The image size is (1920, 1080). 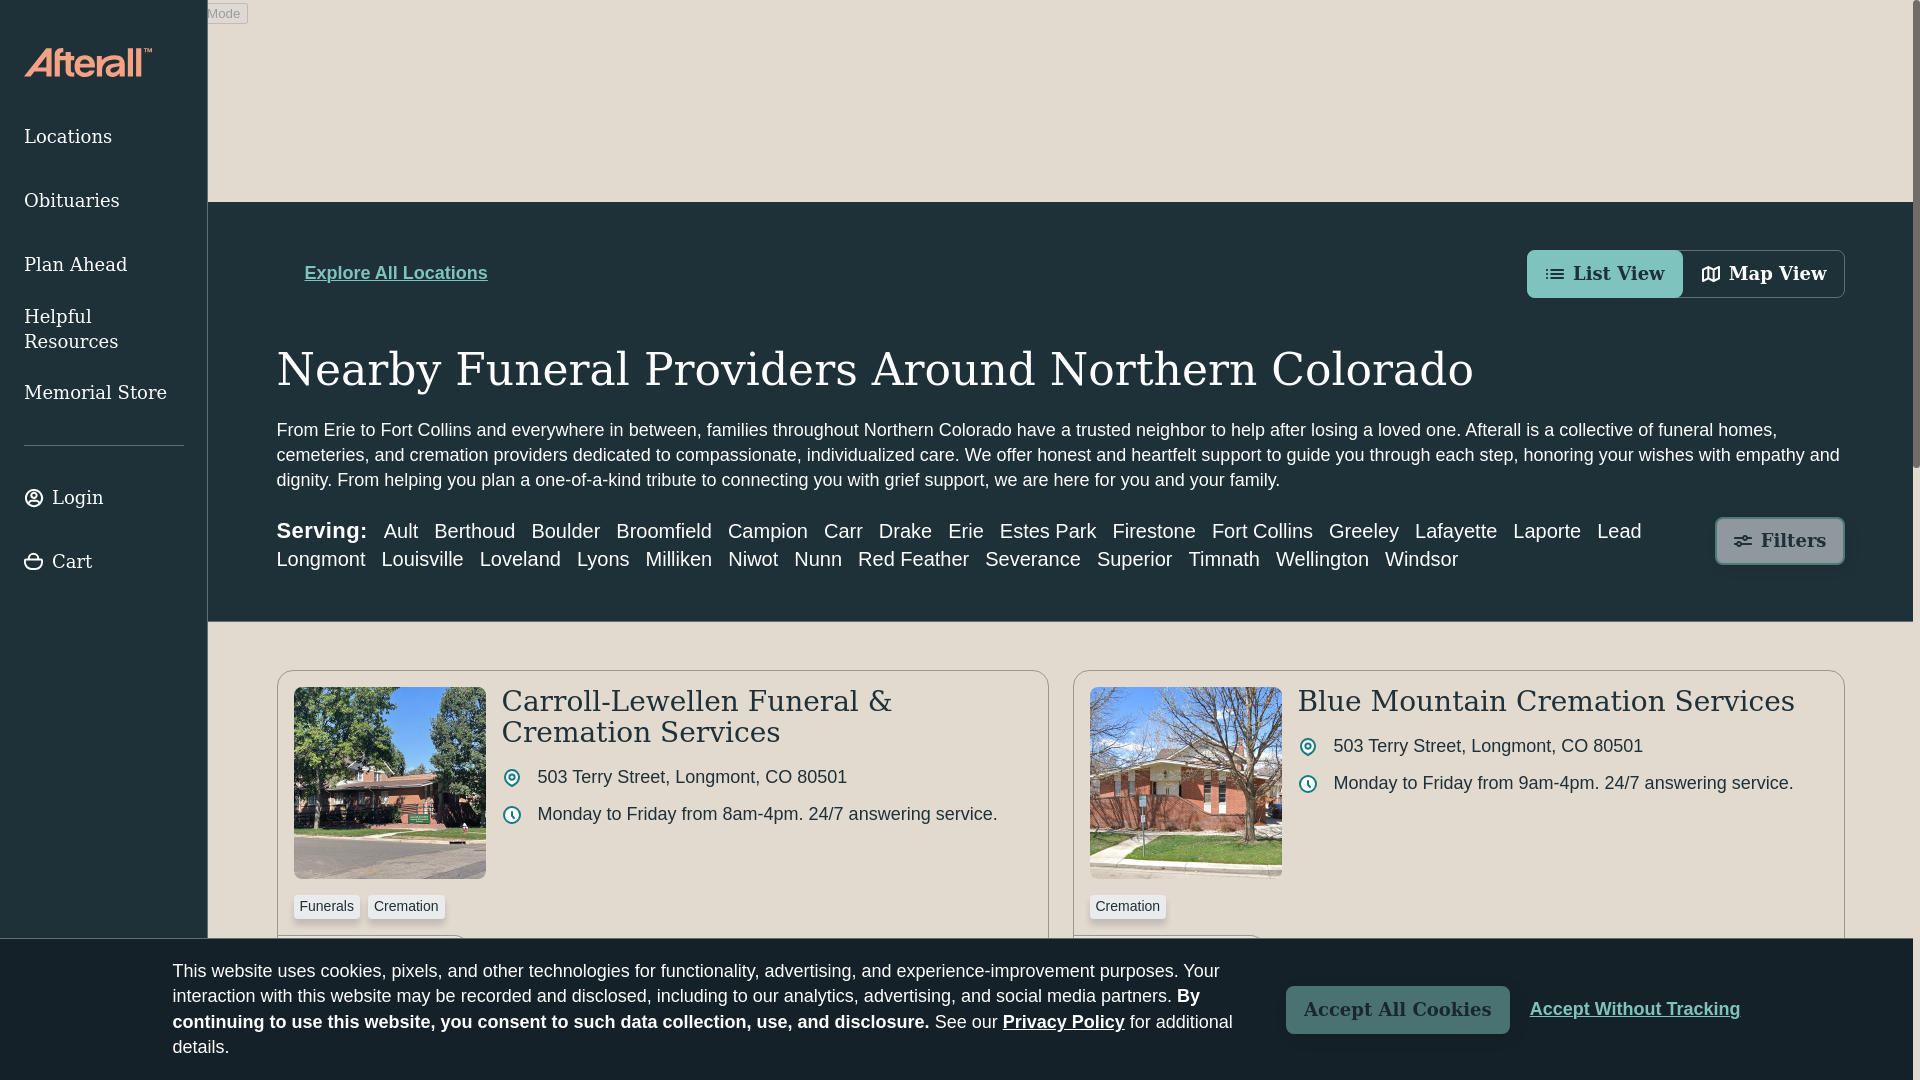 What do you see at coordinates (104, 498) in the screenshot?
I see `Login` at bounding box center [104, 498].